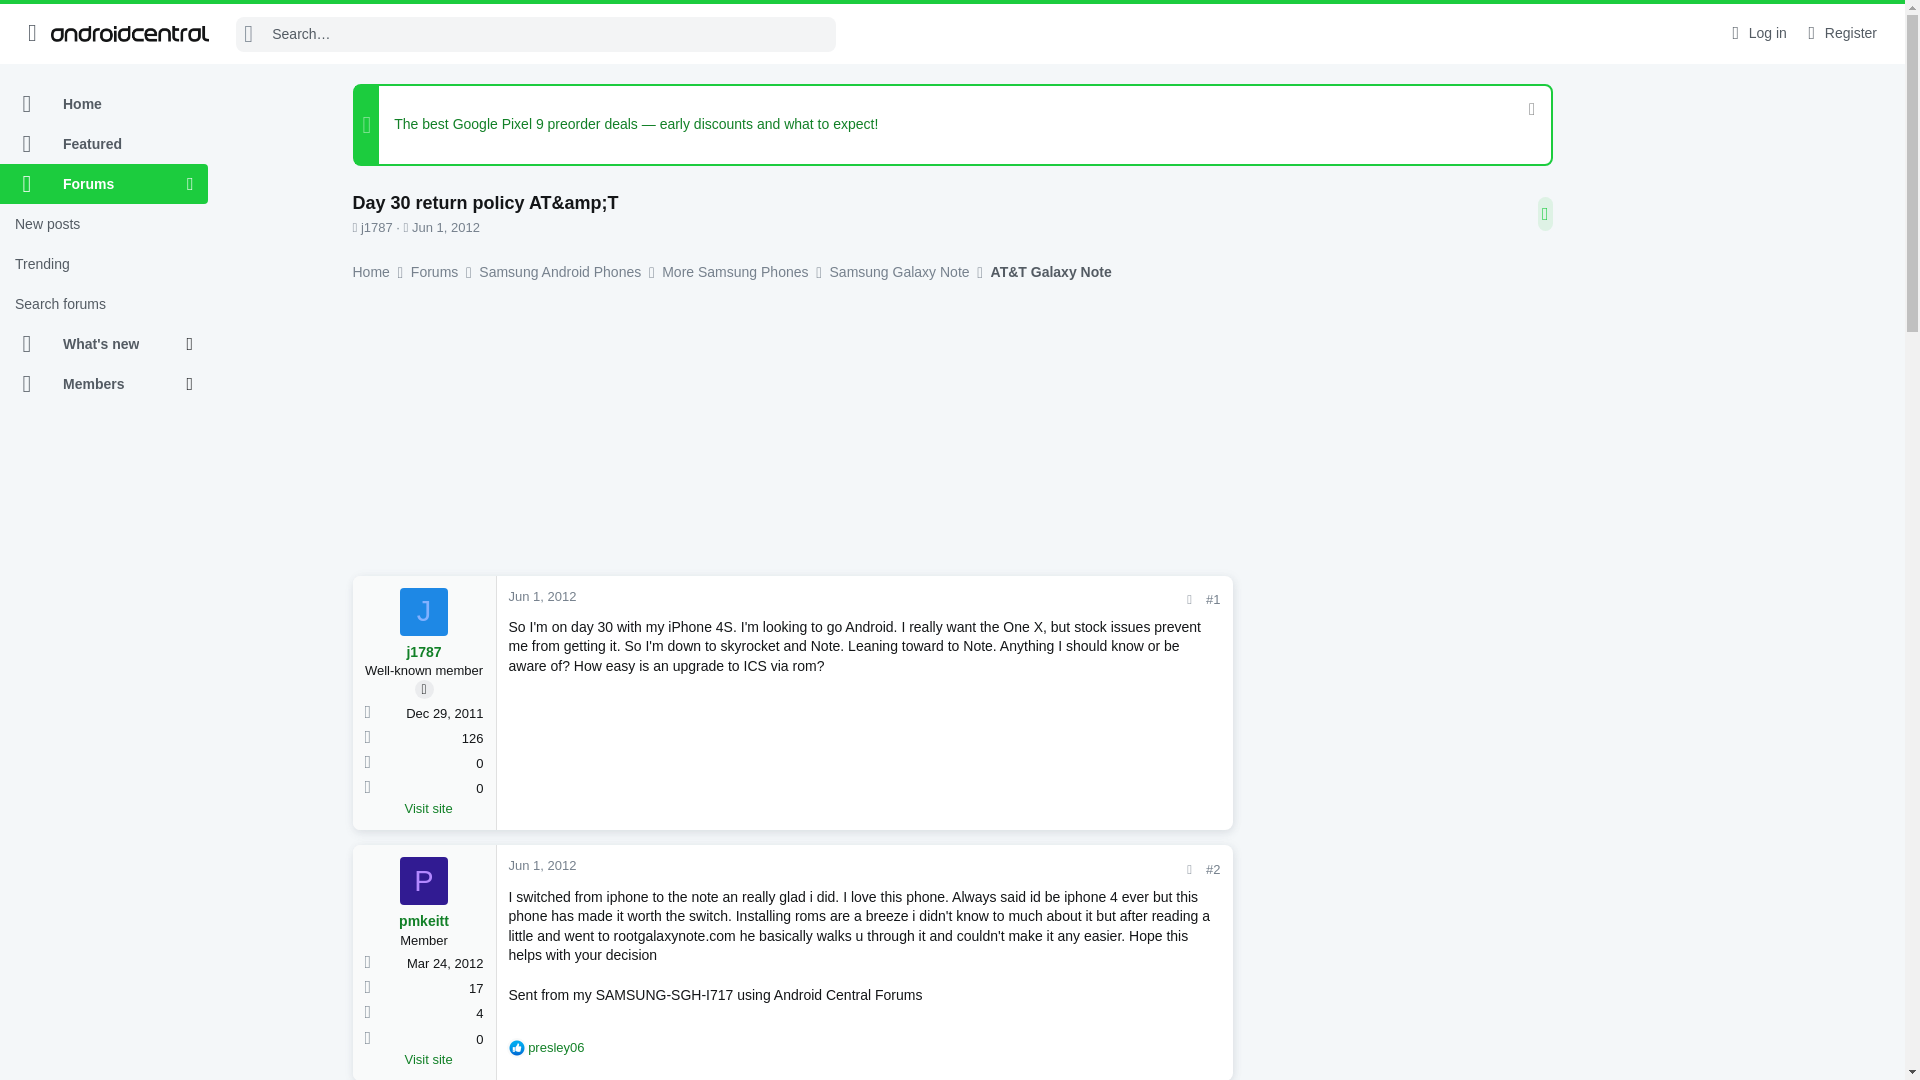 The height and width of the screenshot is (1080, 1920). Describe the element at coordinates (446, 228) in the screenshot. I see `Jun 1, 2012 at 9:08 PM` at that location.